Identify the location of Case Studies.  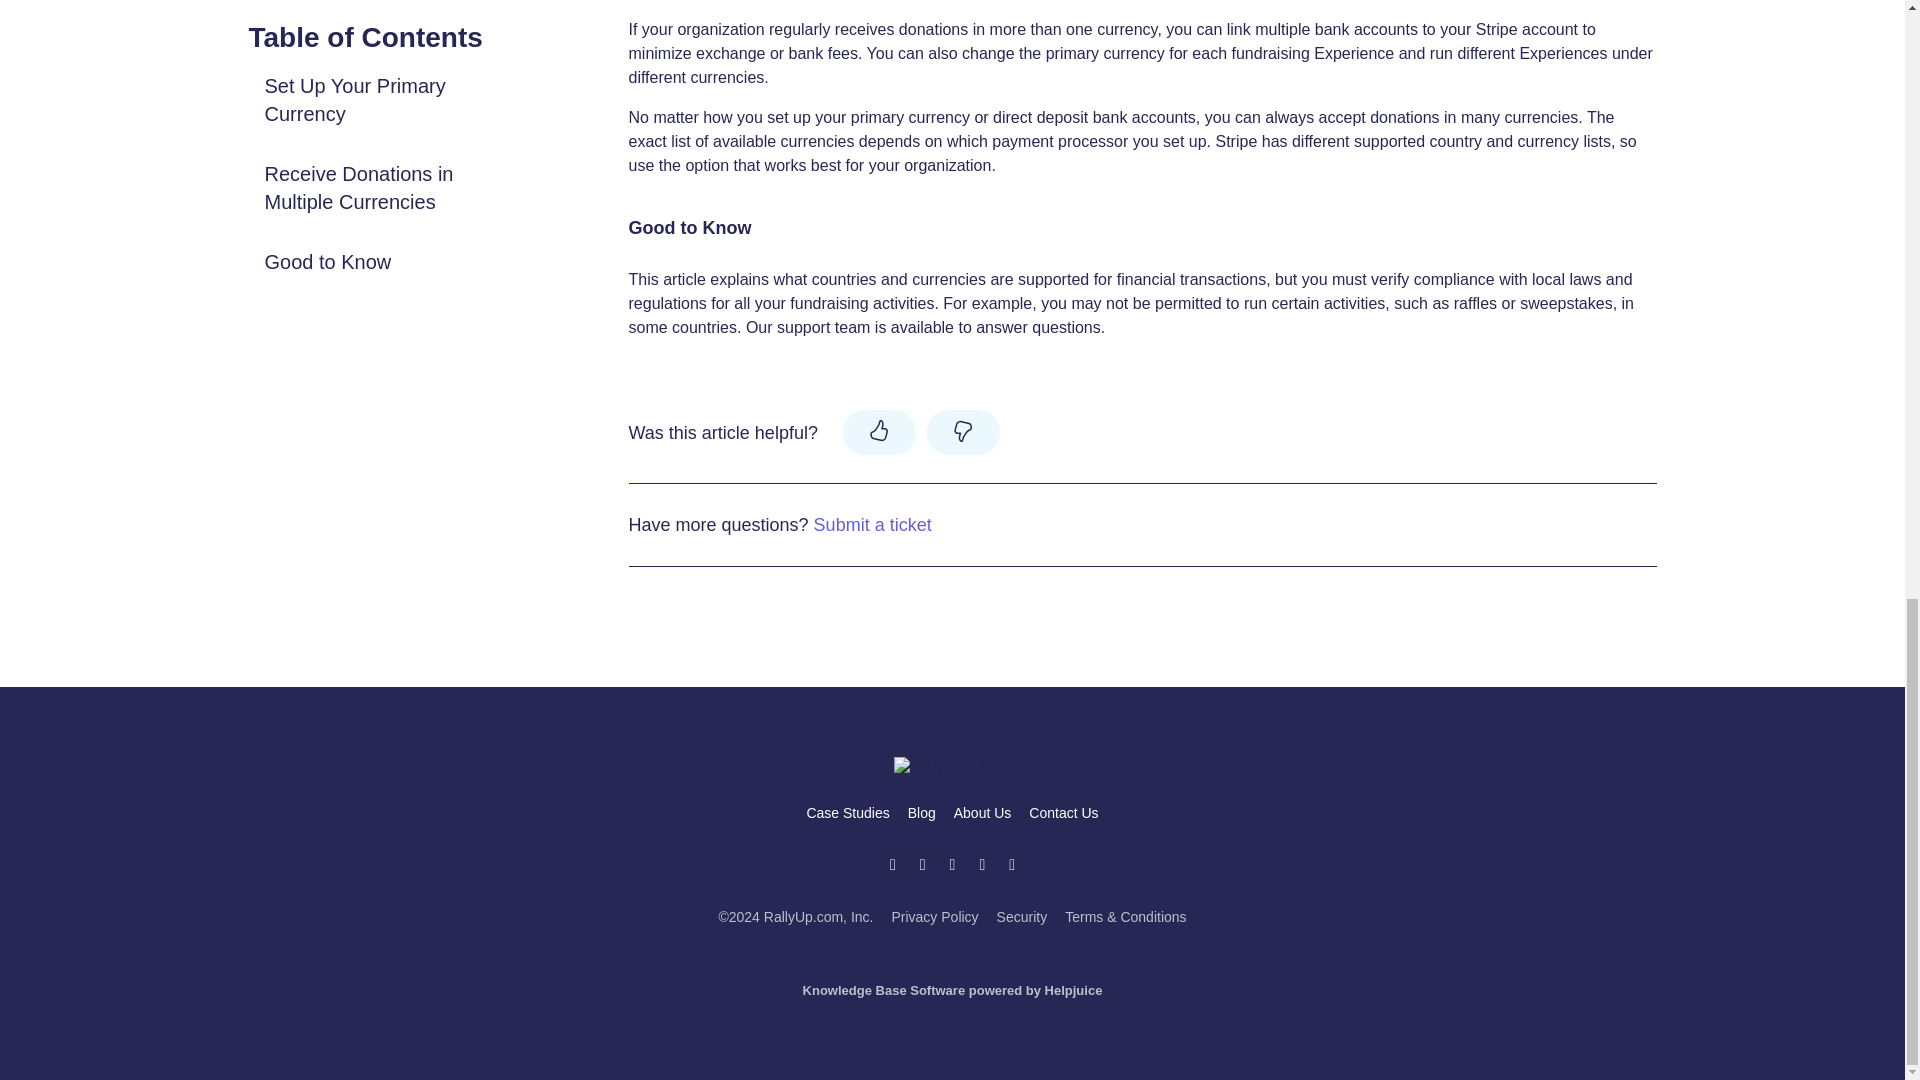
(847, 812).